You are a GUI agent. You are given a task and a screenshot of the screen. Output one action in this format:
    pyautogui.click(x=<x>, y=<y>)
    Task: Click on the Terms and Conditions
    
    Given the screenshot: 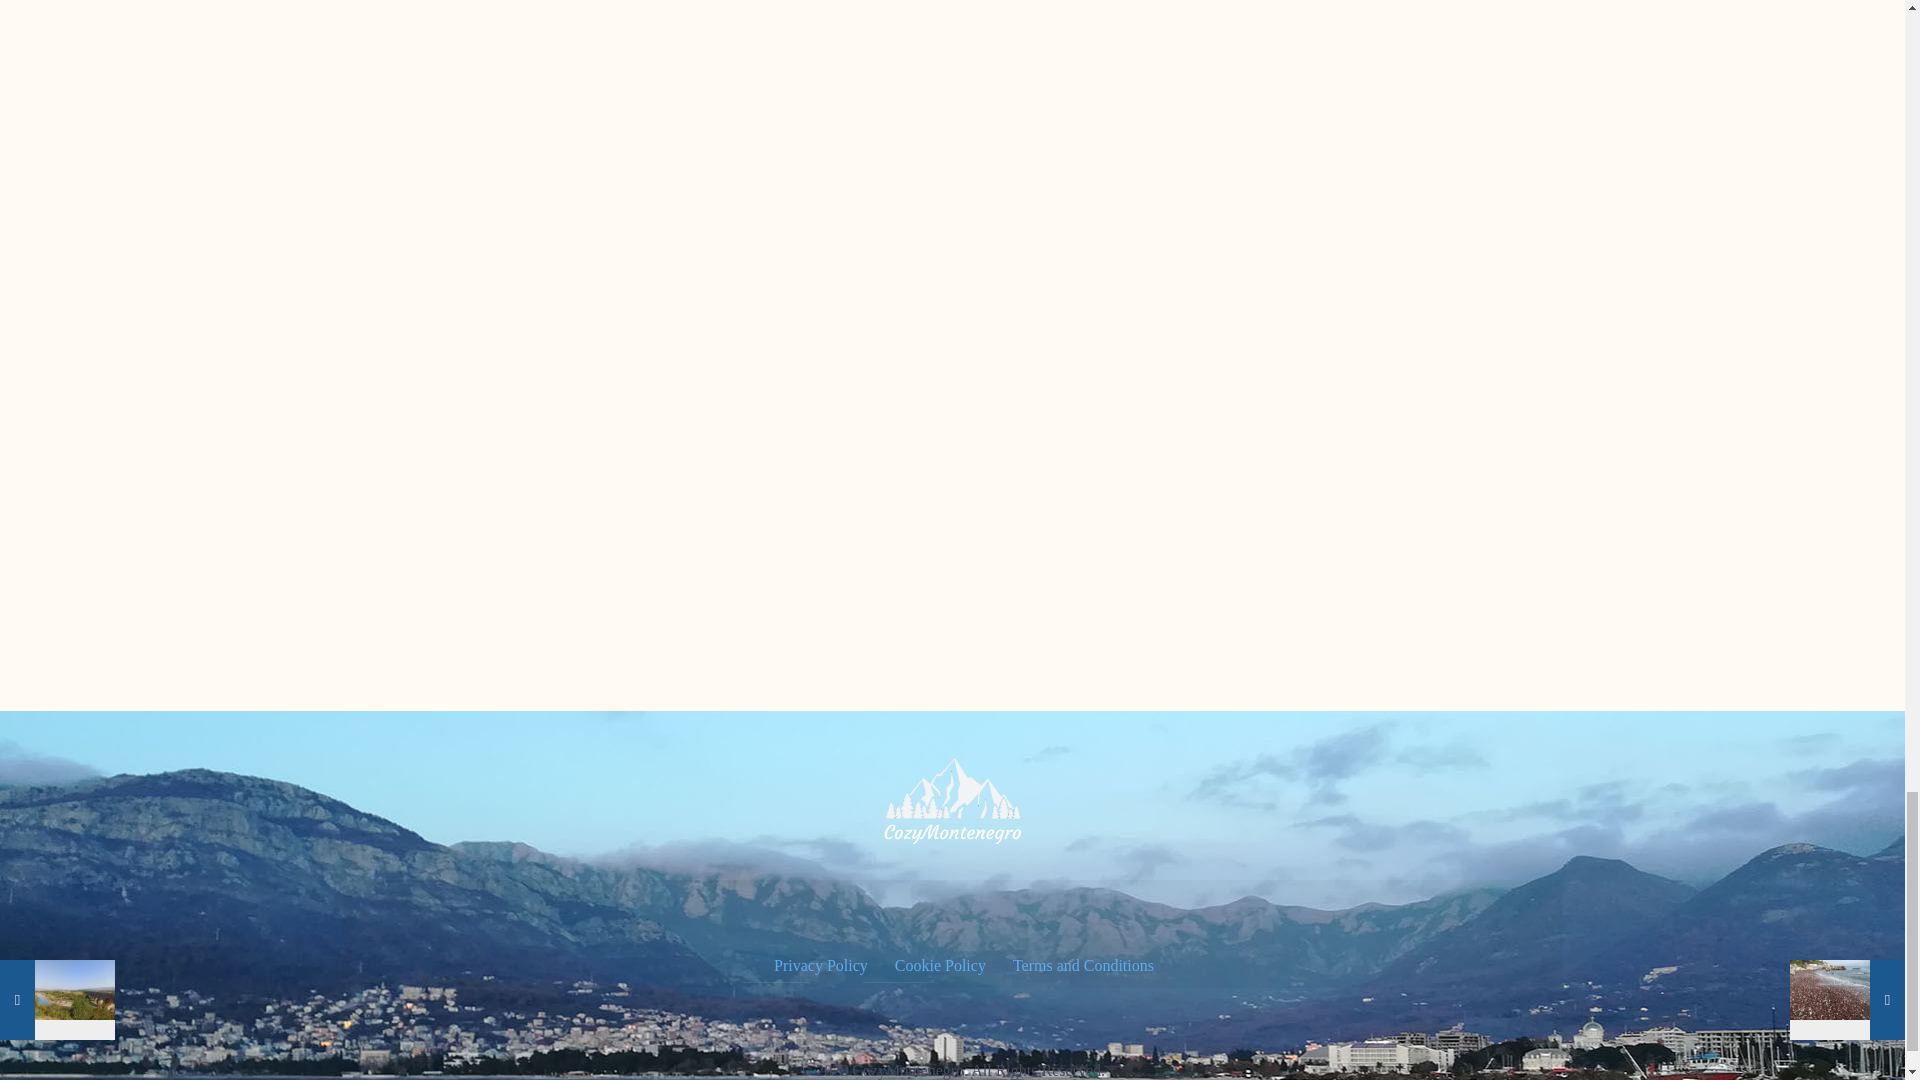 What is the action you would take?
    pyautogui.click(x=1081, y=966)
    